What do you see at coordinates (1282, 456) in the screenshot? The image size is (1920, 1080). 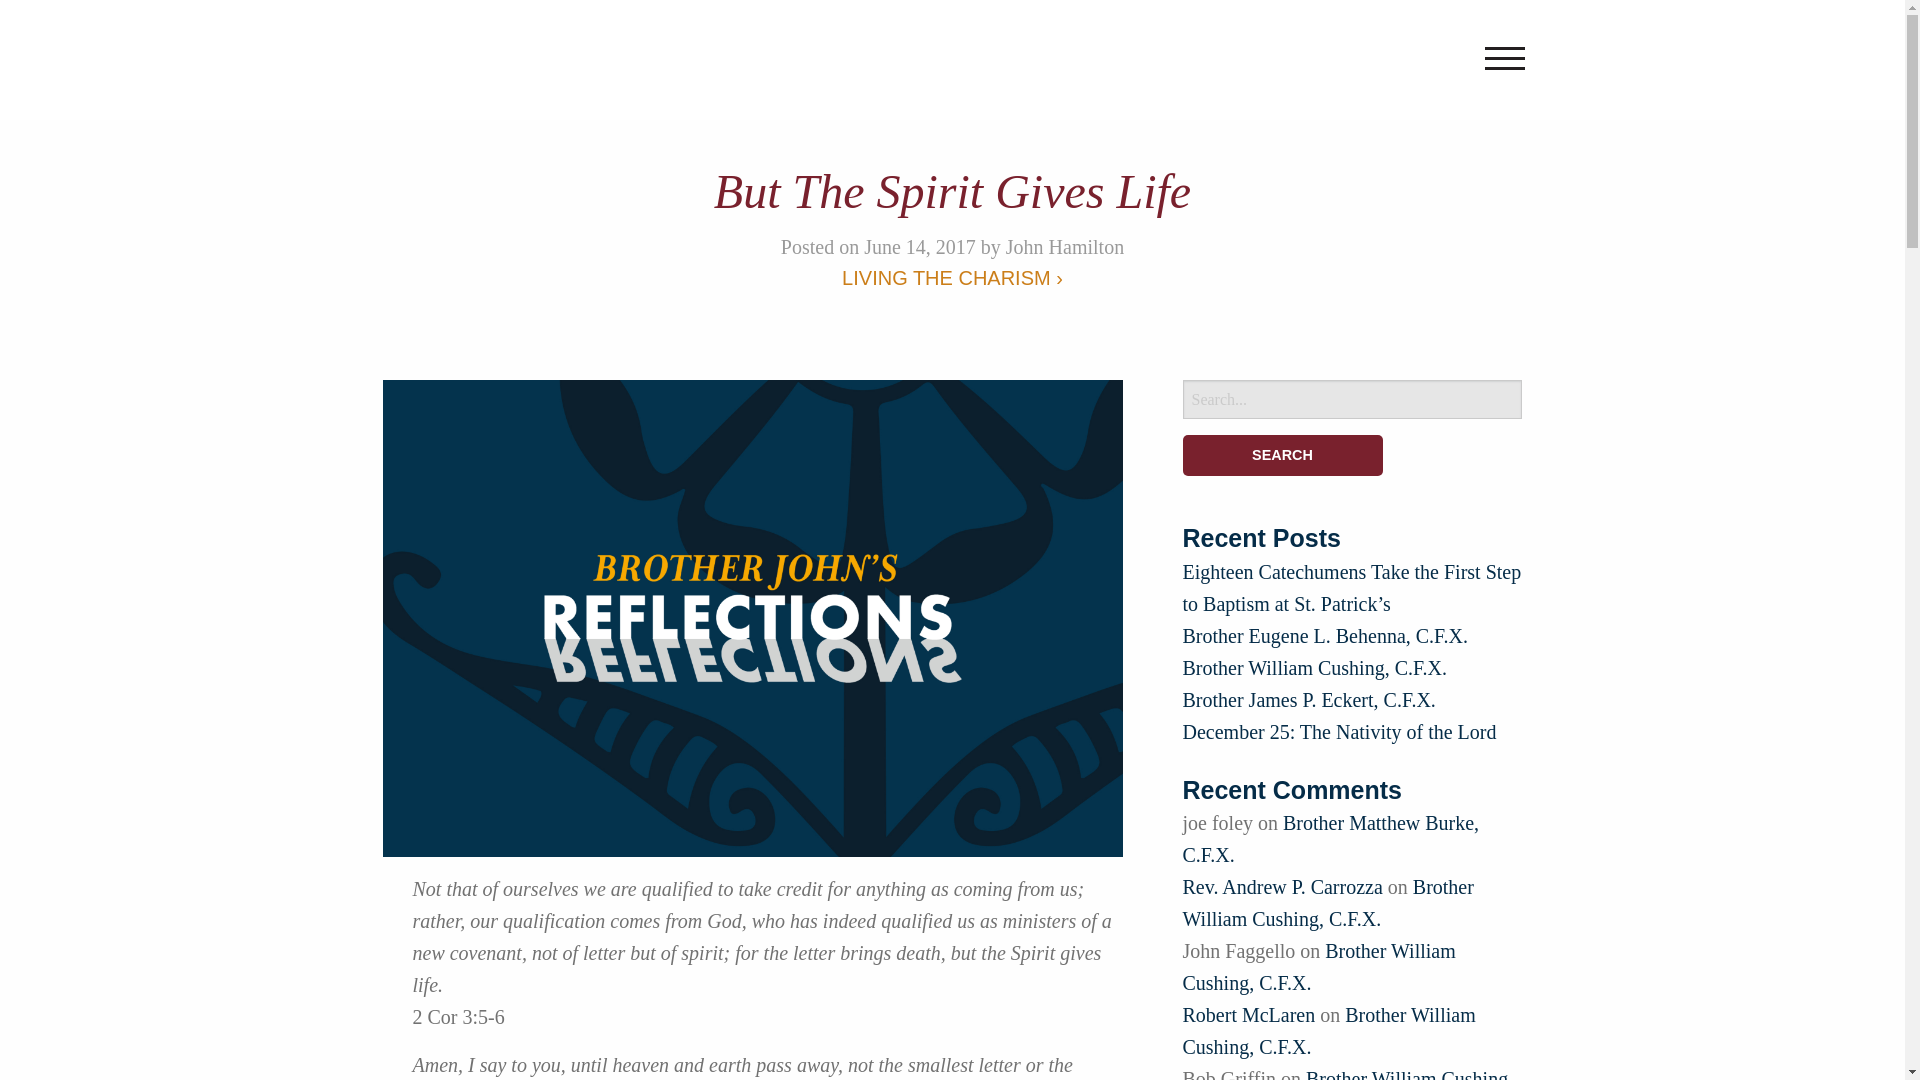 I see `Search` at bounding box center [1282, 456].